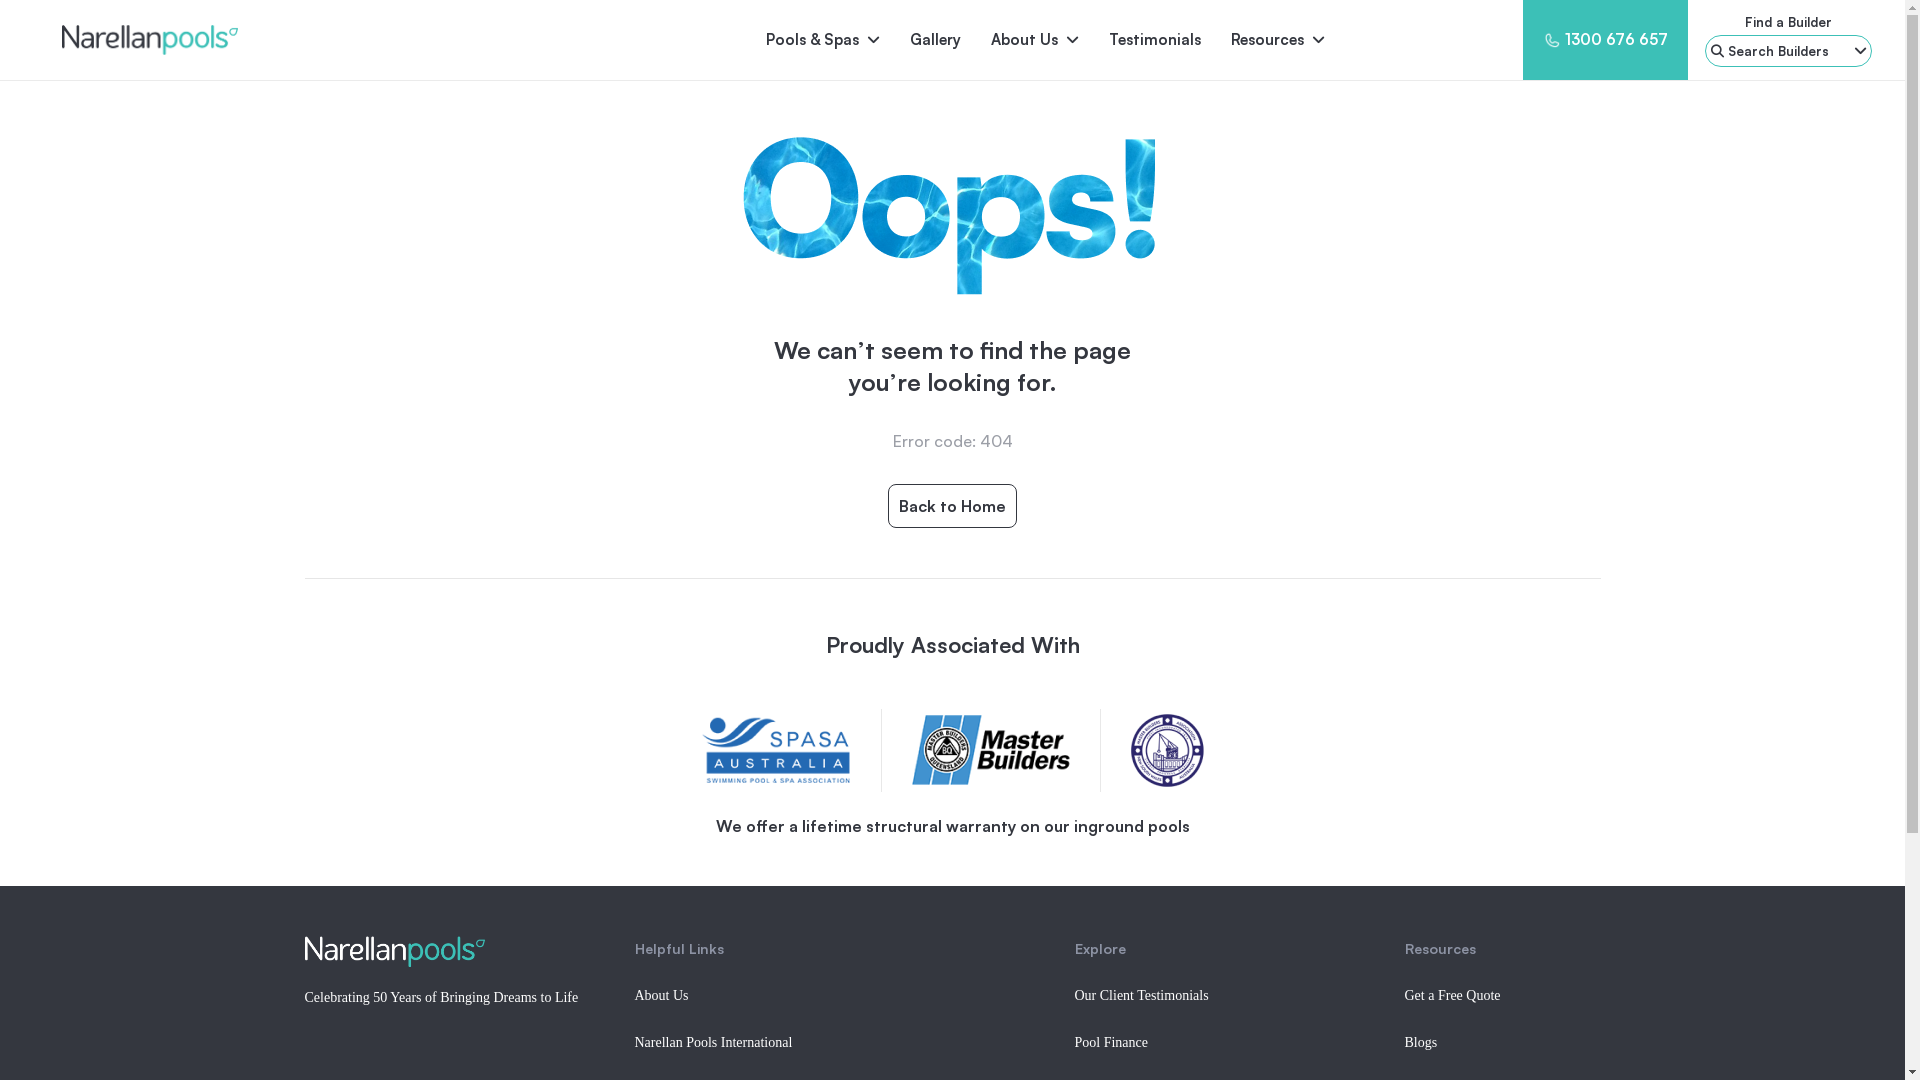  What do you see at coordinates (1278, 40) in the screenshot?
I see `Resources` at bounding box center [1278, 40].